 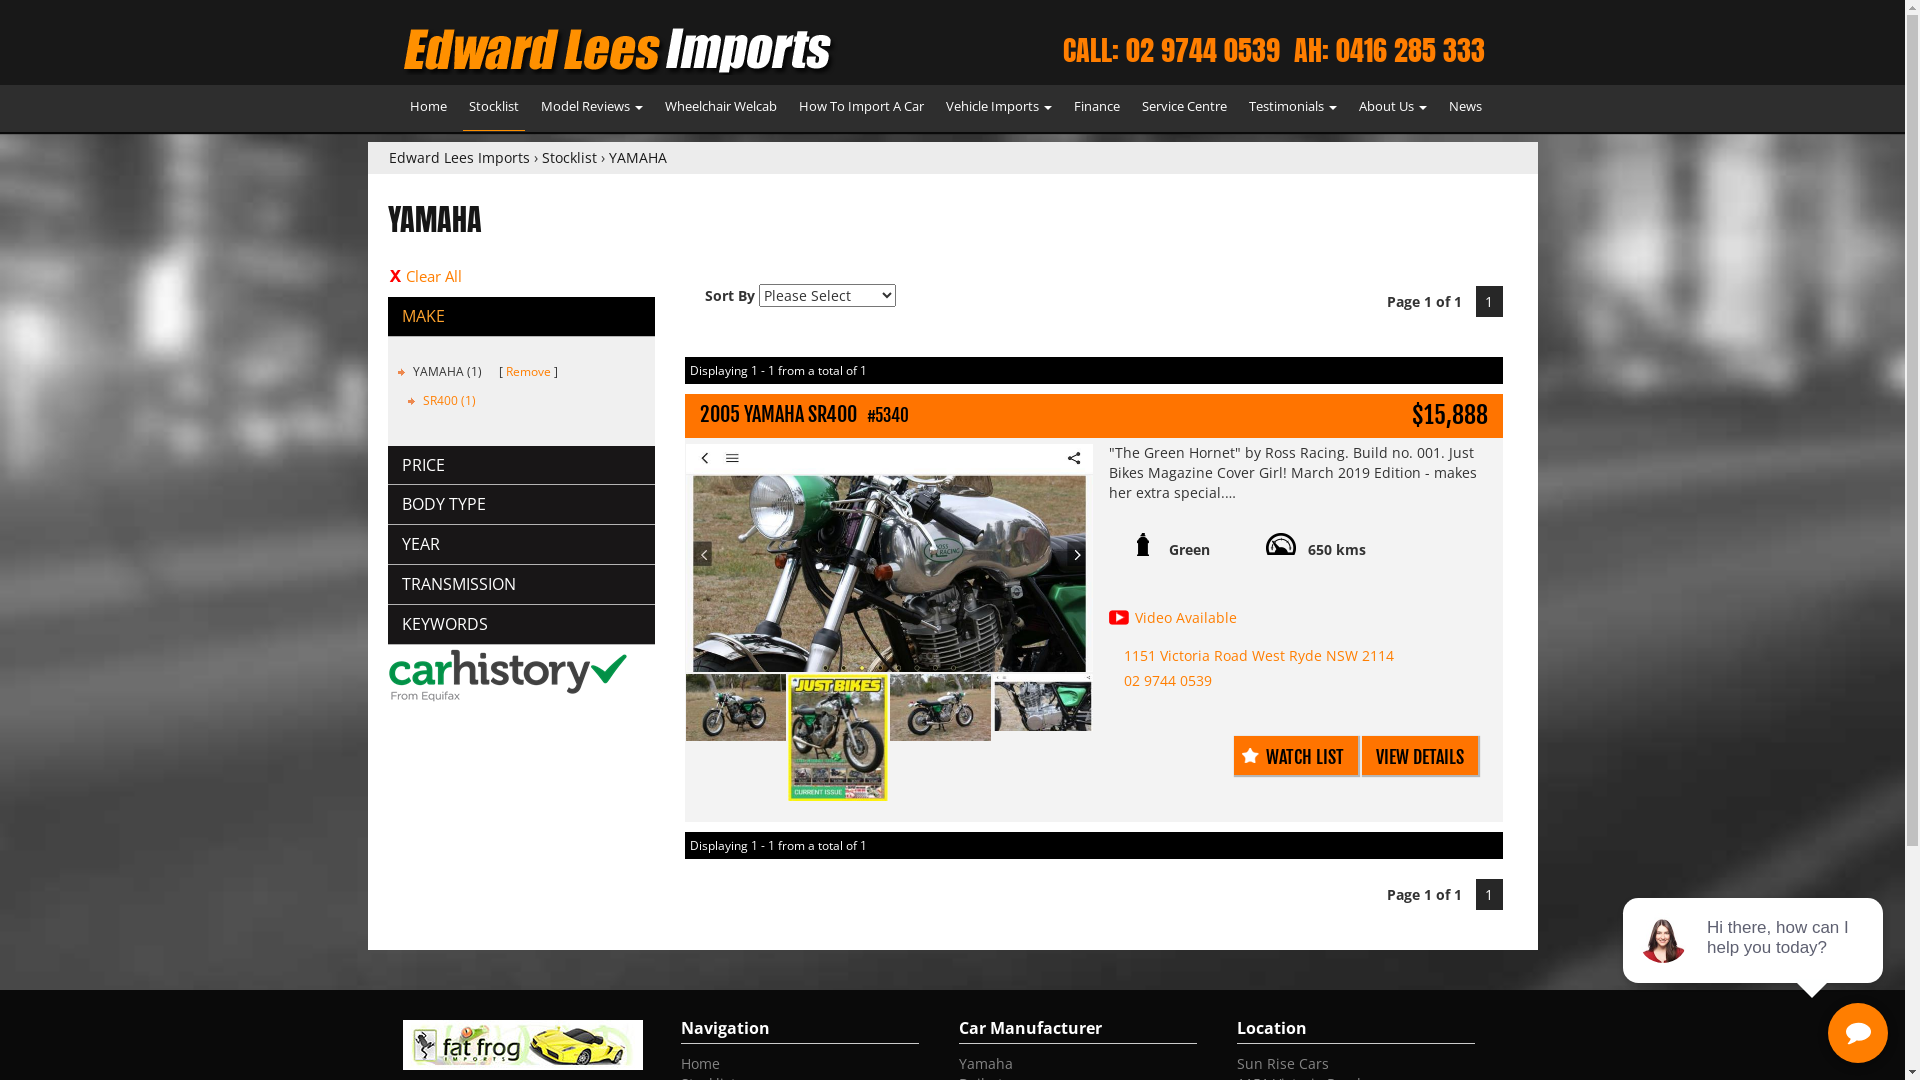 I want to click on Wheelchair Welcab, so click(x=720, y=108).